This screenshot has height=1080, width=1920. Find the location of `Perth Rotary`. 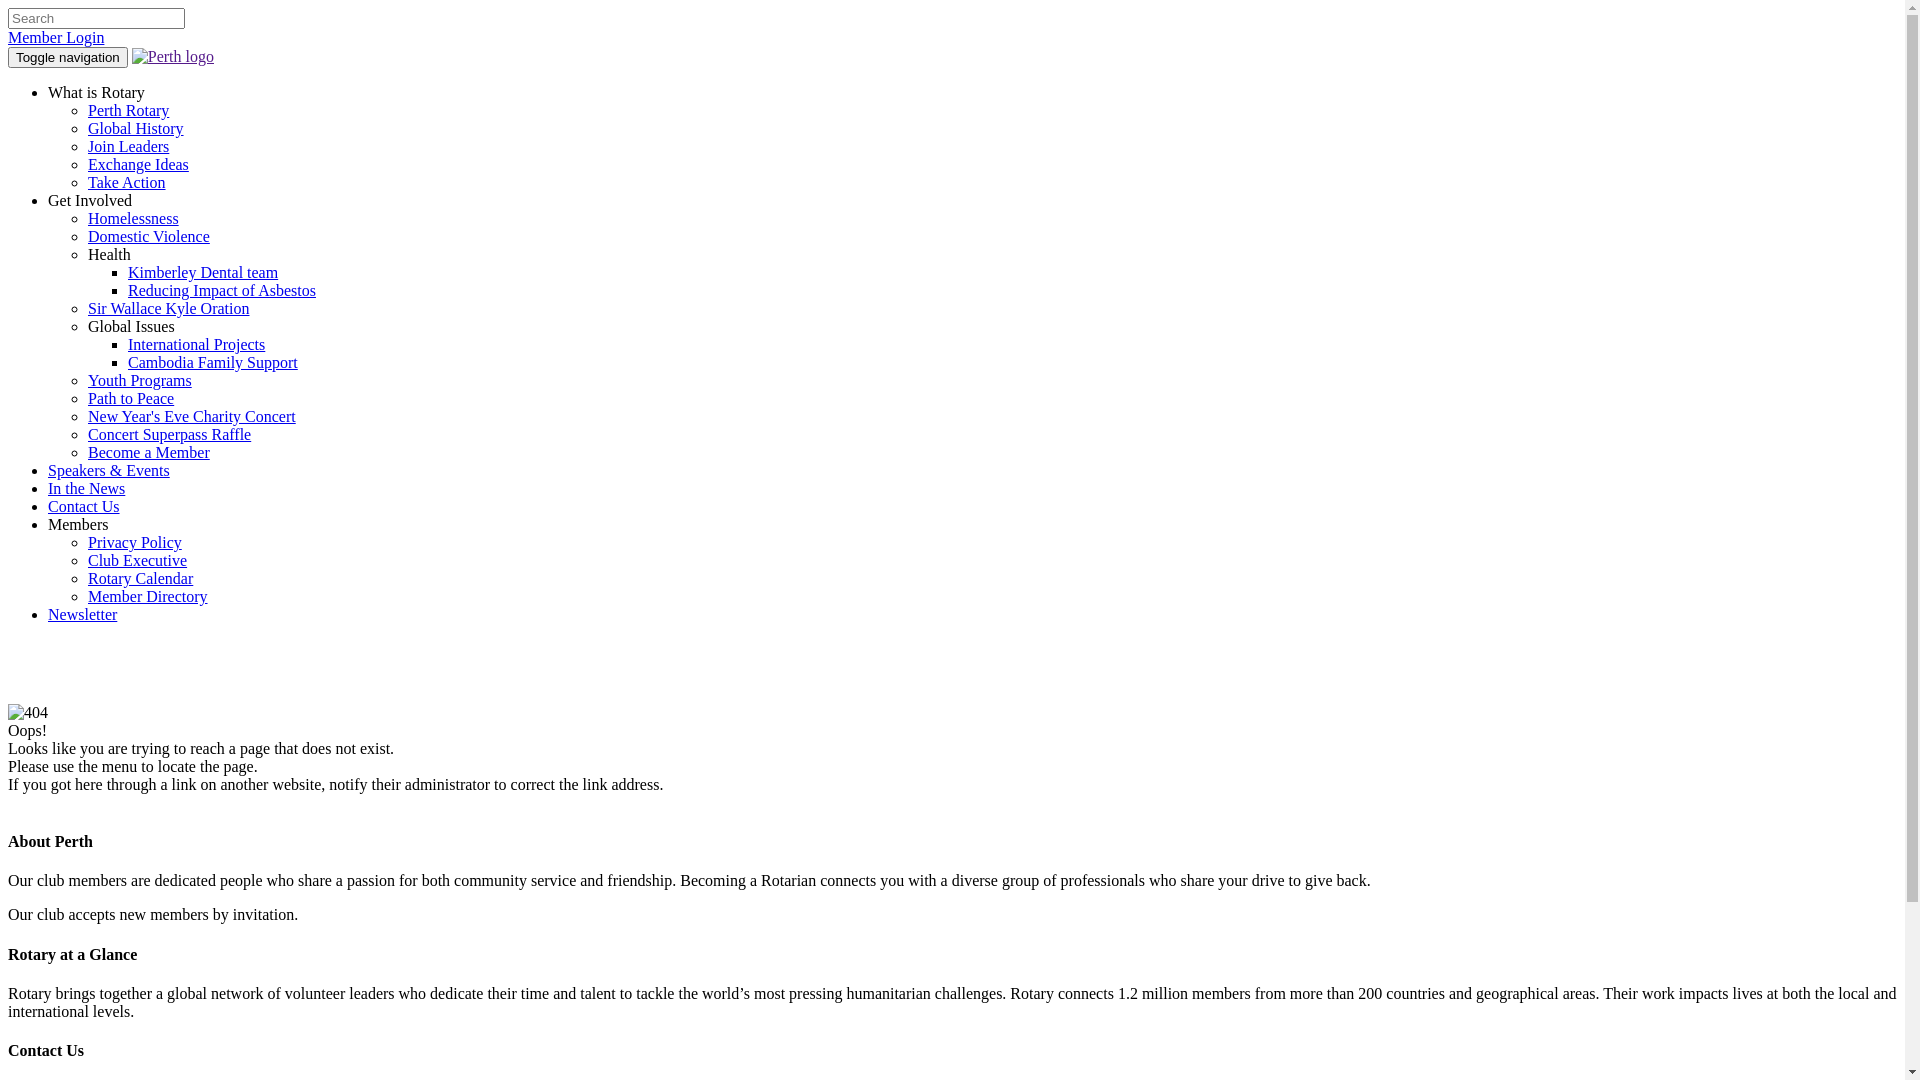

Perth Rotary is located at coordinates (128, 110).